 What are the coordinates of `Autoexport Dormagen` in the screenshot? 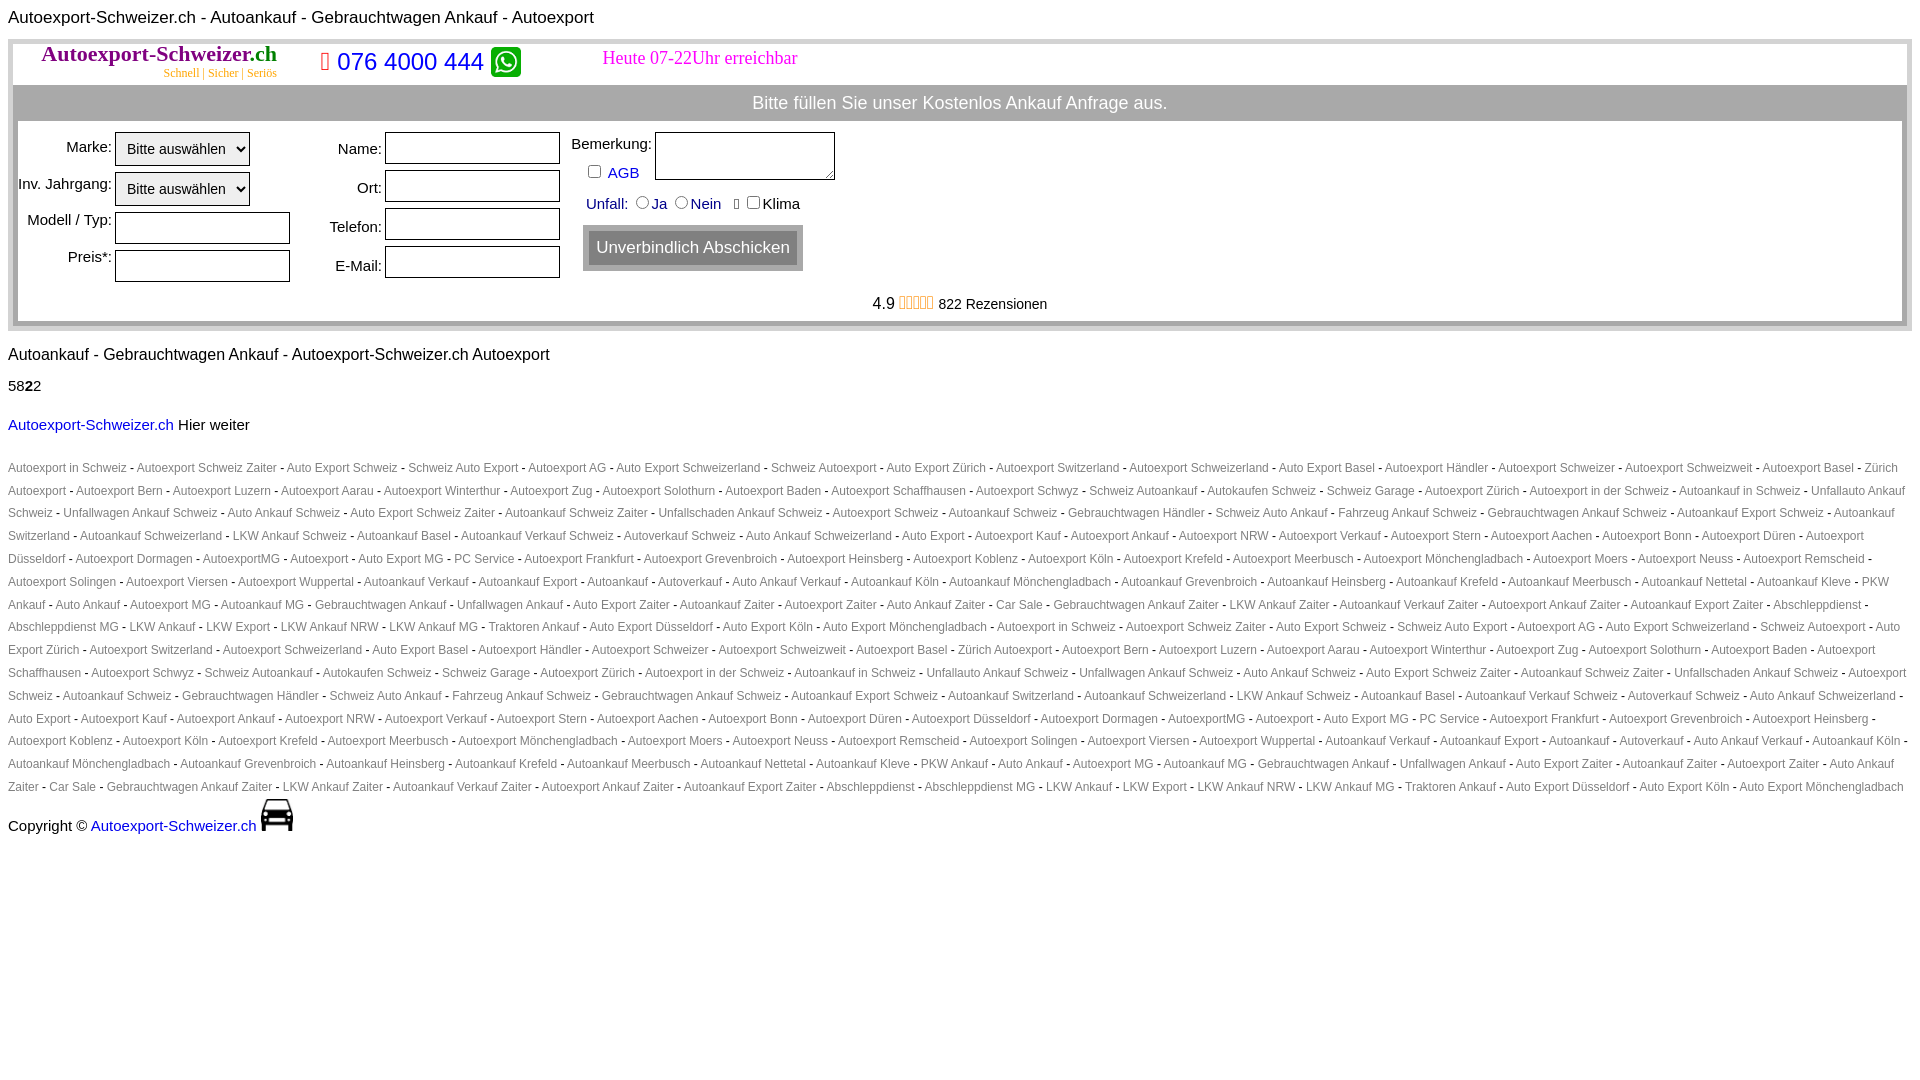 It's located at (134, 559).